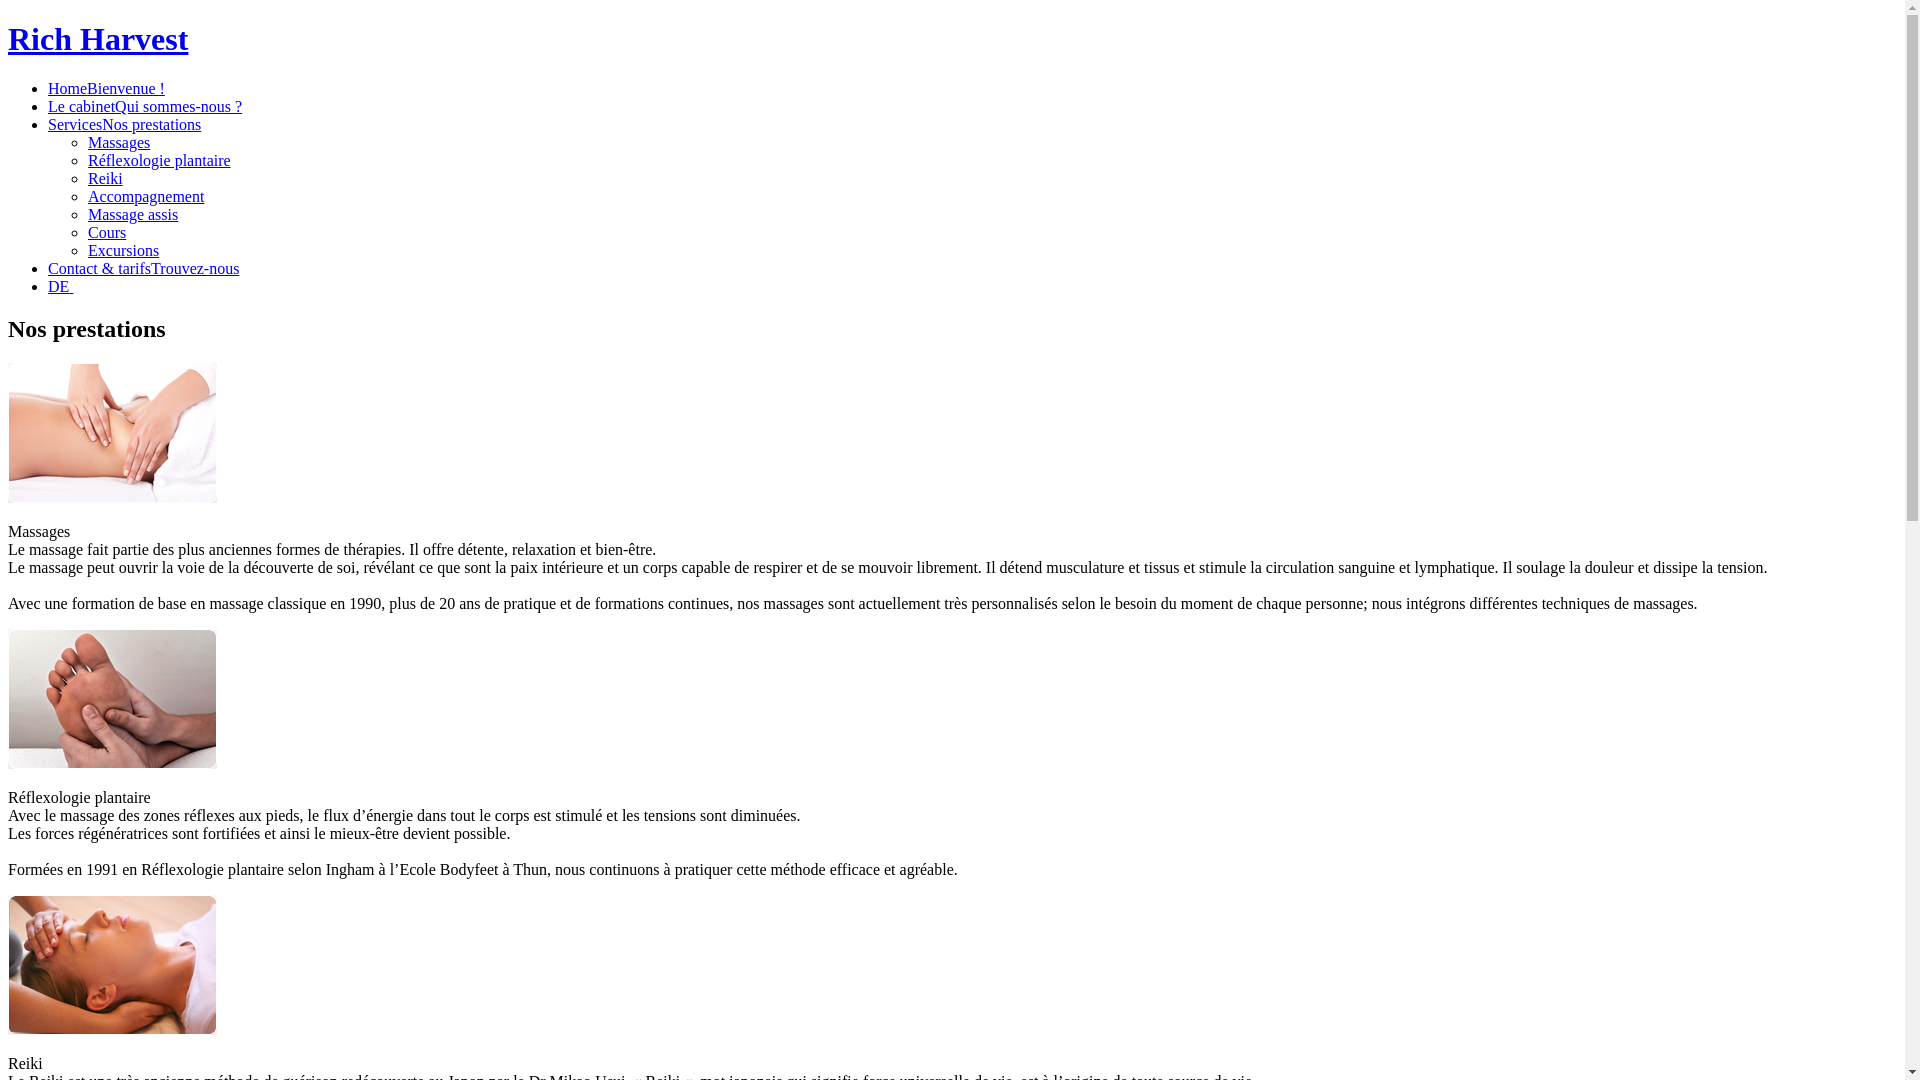 The image size is (1920, 1080). Describe the element at coordinates (106, 88) in the screenshot. I see `HomeBienvenue !` at that location.